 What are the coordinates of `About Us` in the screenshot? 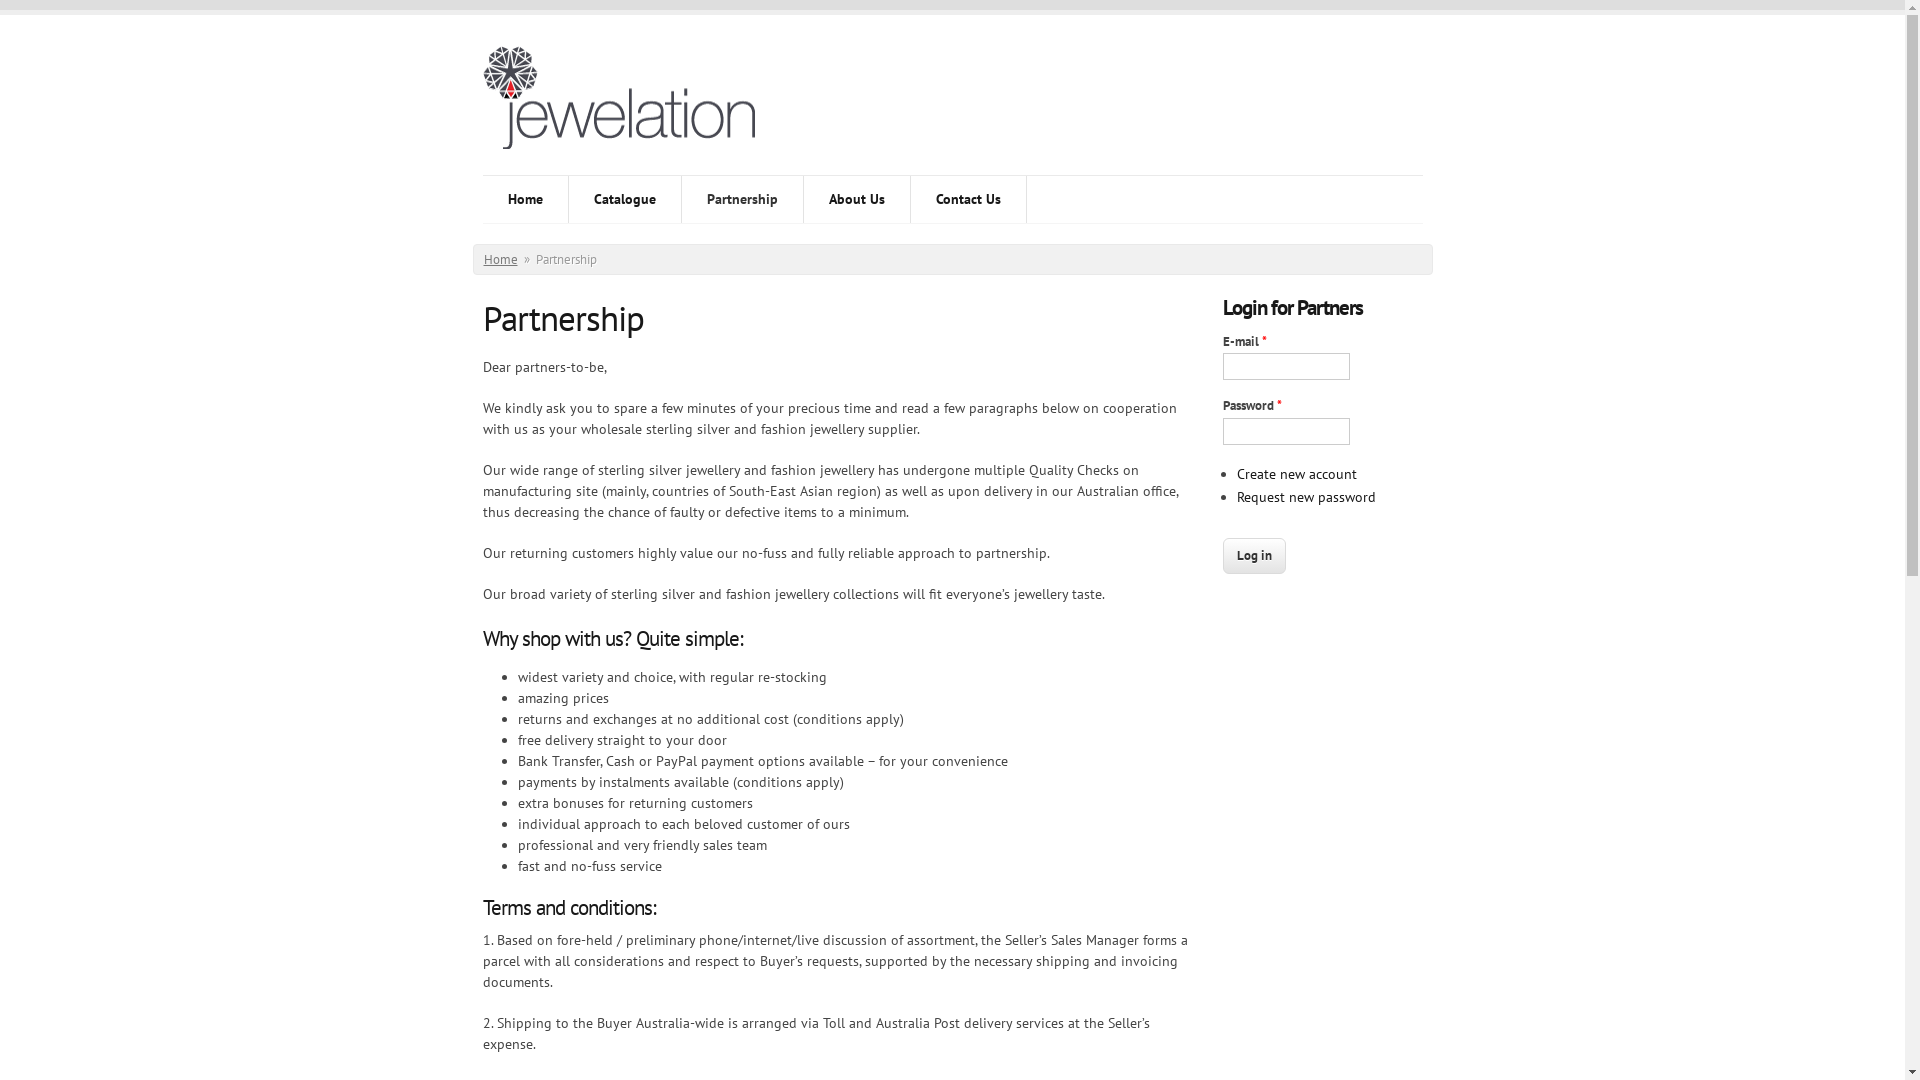 It's located at (857, 200).